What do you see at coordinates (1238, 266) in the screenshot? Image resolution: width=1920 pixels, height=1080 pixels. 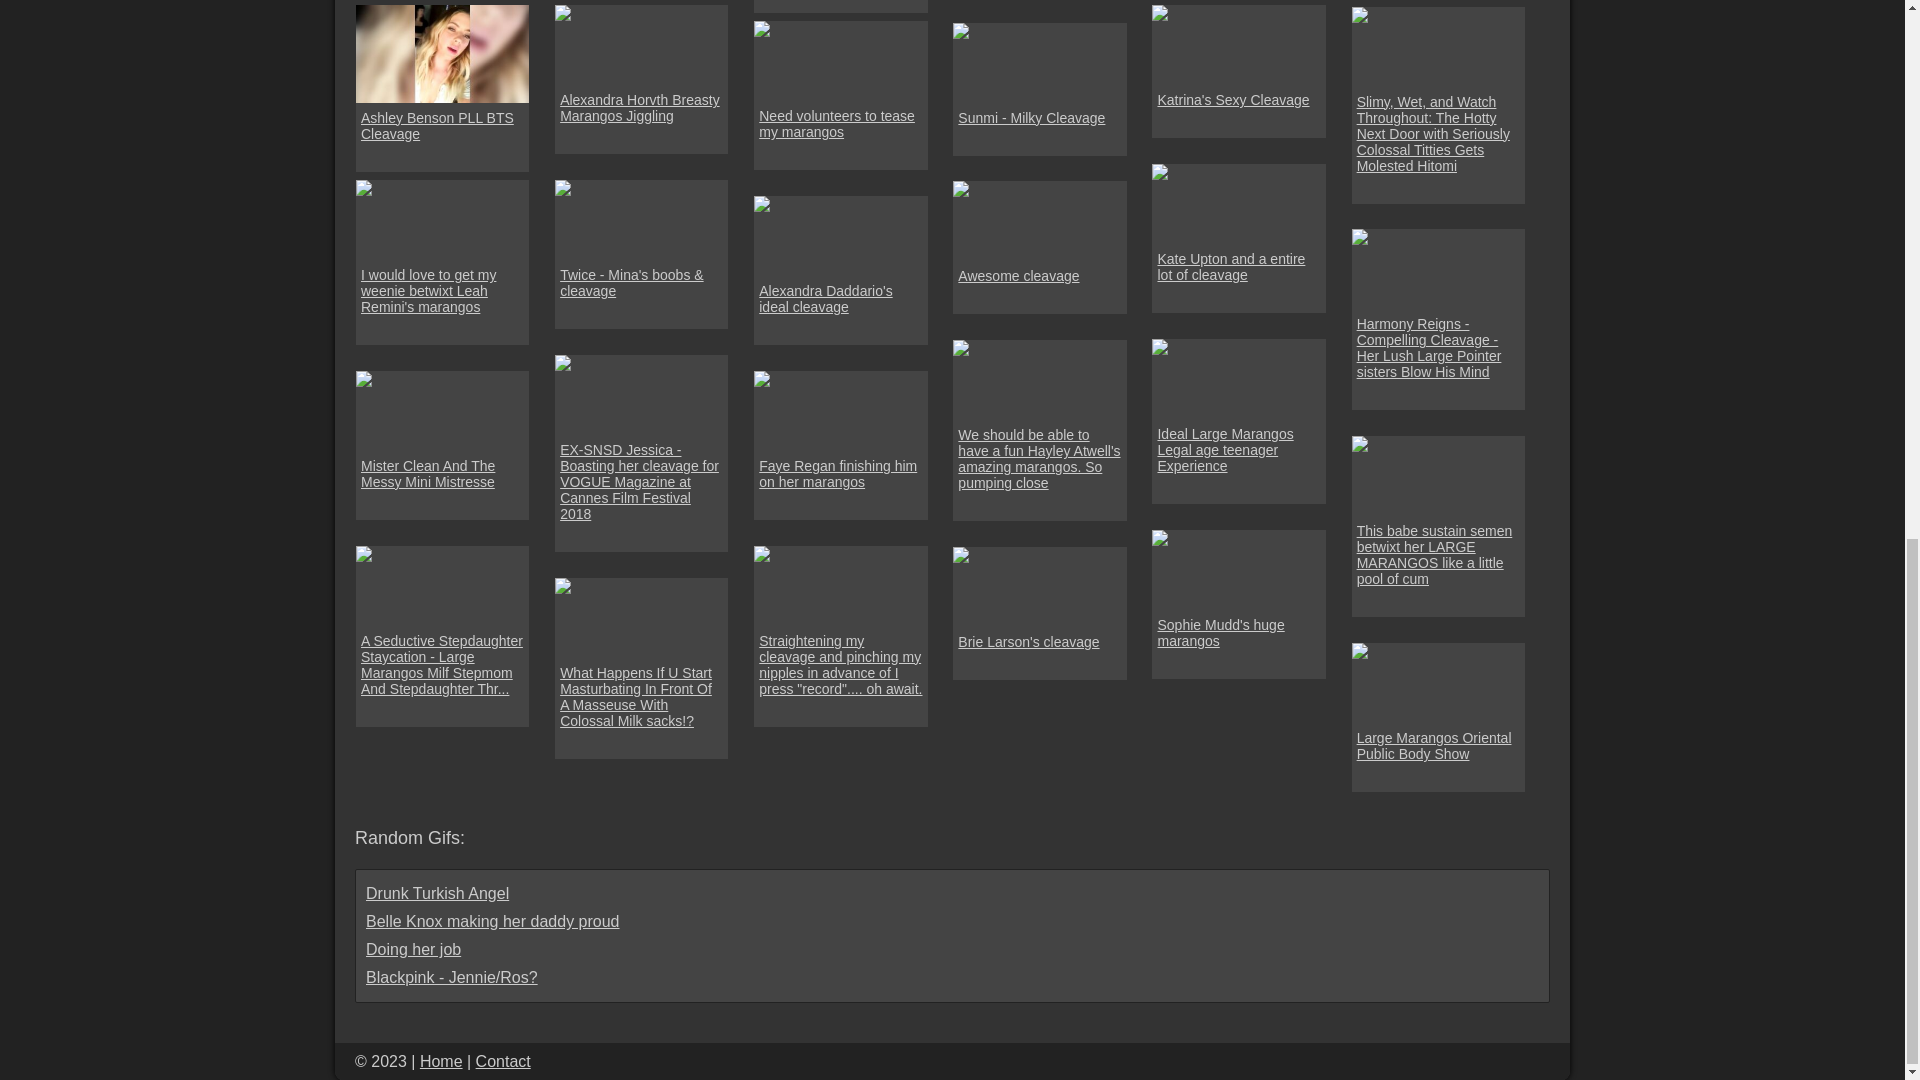 I see `Kate Upton and a entire lot of cleavage` at bounding box center [1238, 266].